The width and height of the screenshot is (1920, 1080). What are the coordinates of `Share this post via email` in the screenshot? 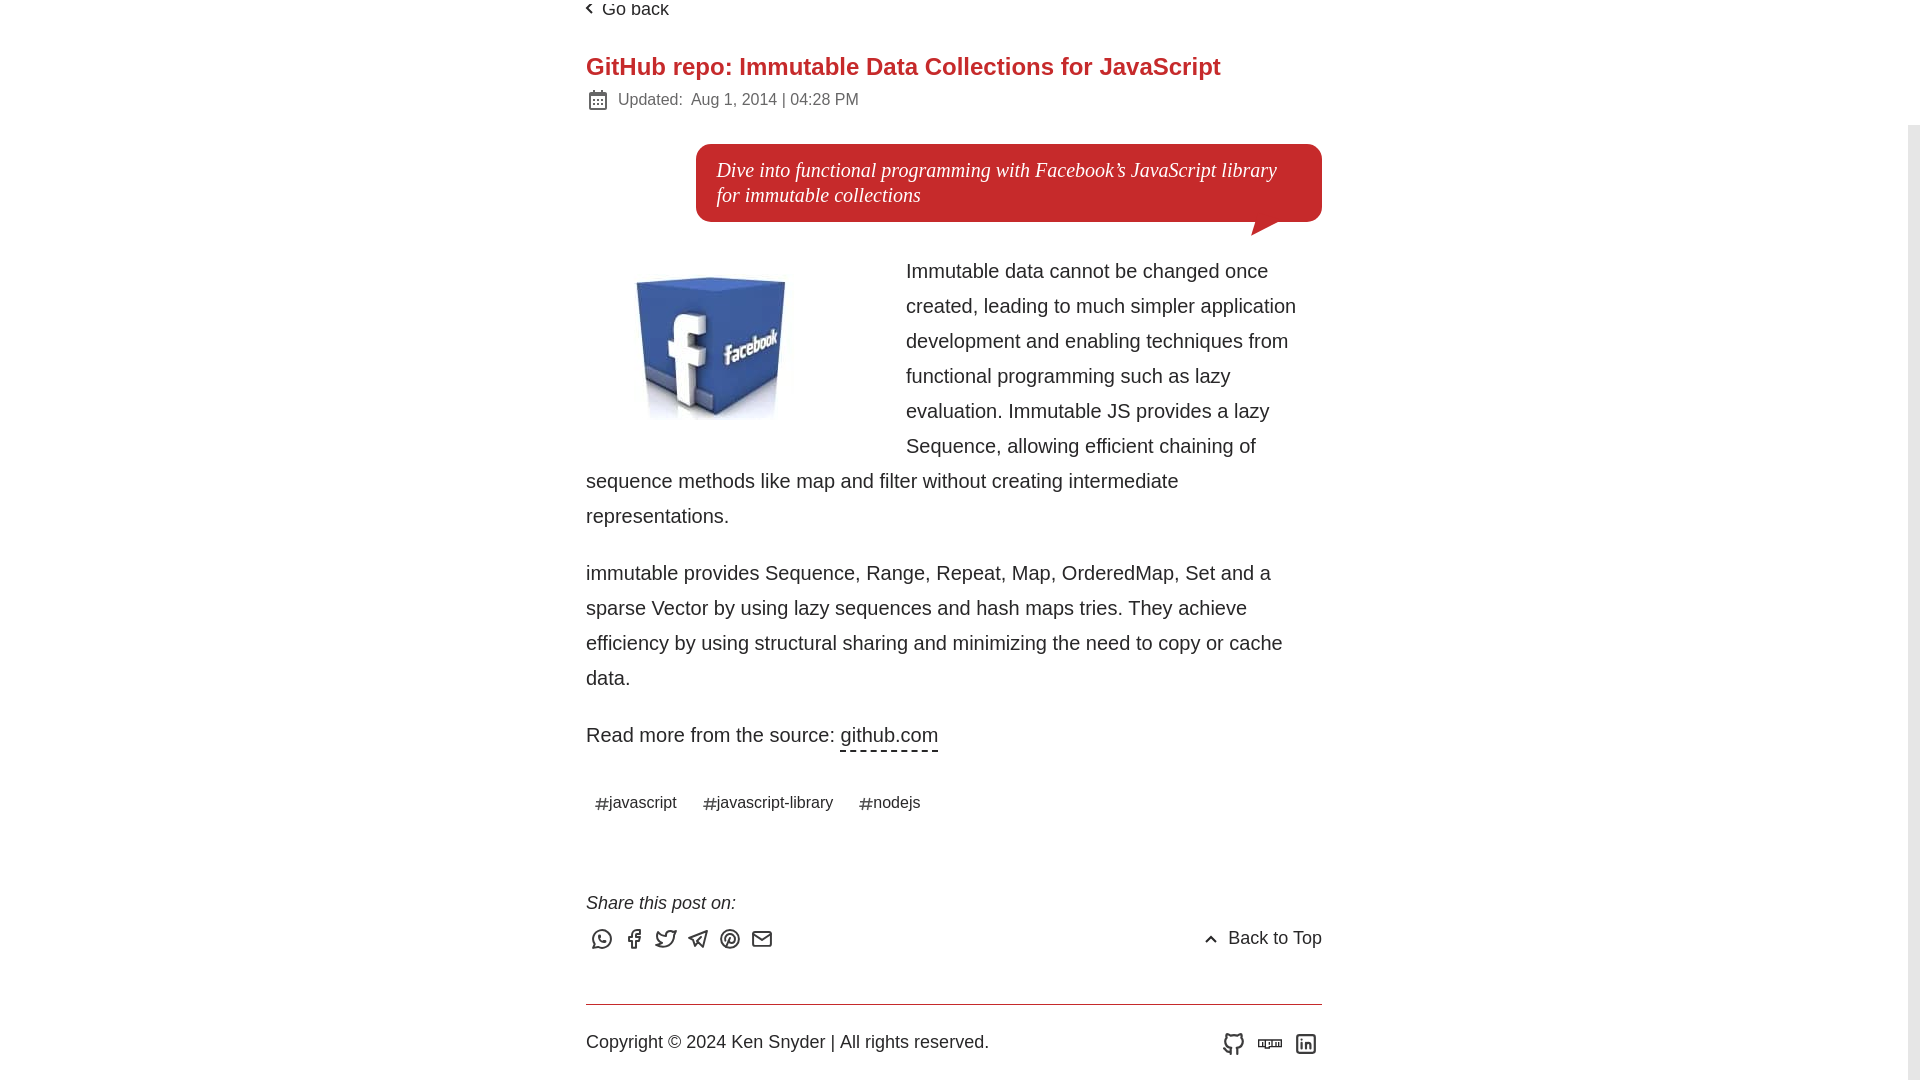 It's located at (764, 940).